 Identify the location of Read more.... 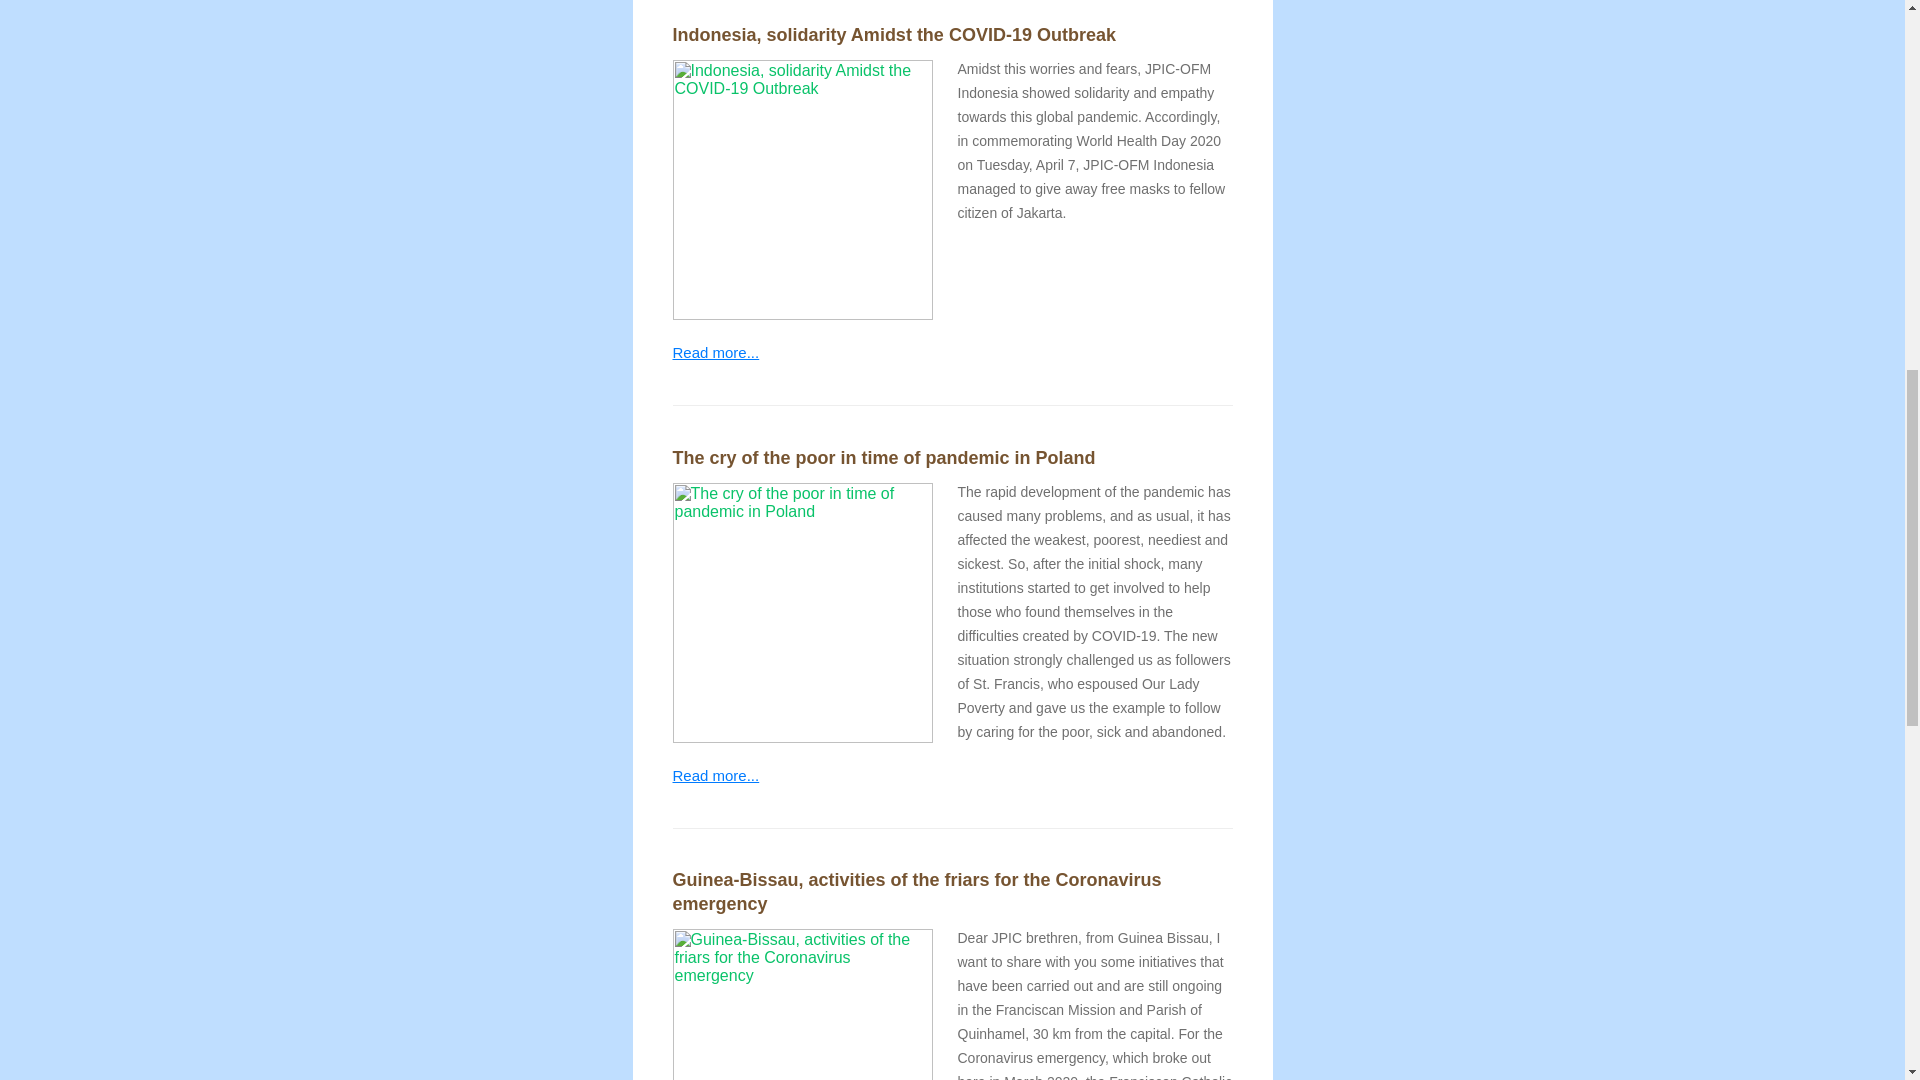
(715, 352).